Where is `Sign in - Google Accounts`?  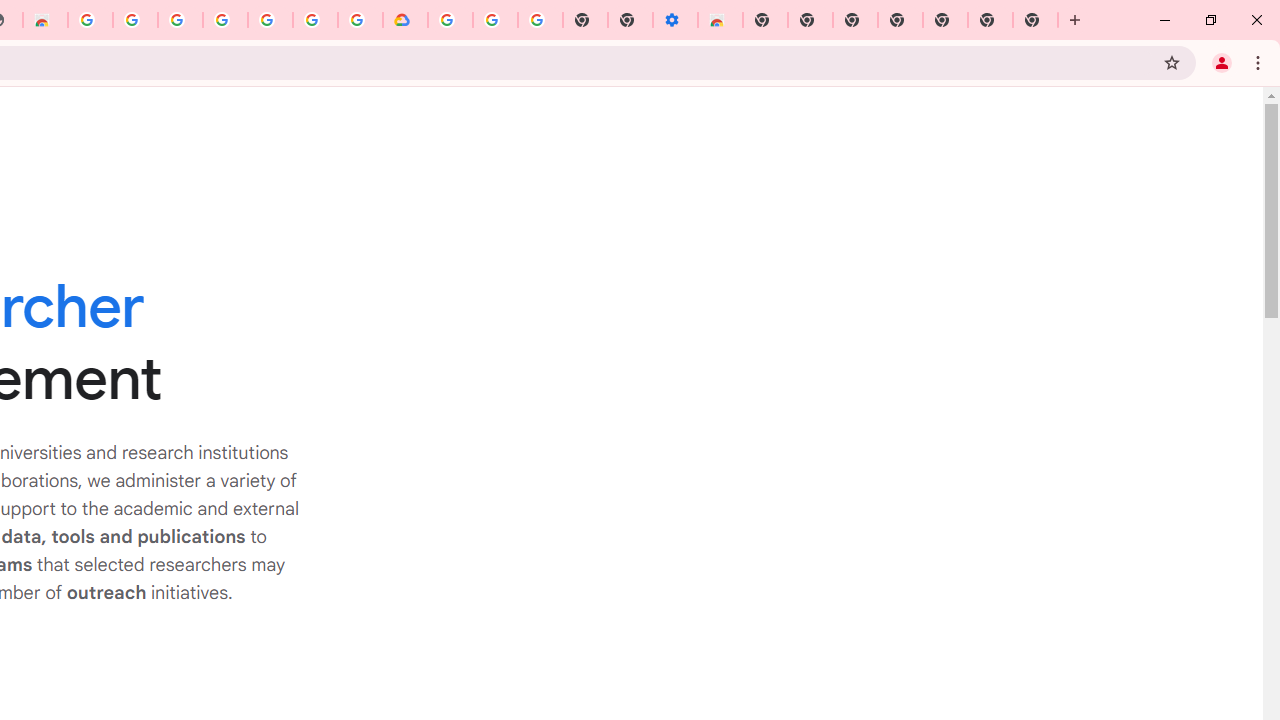
Sign in - Google Accounts is located at coordinates (315, 20).